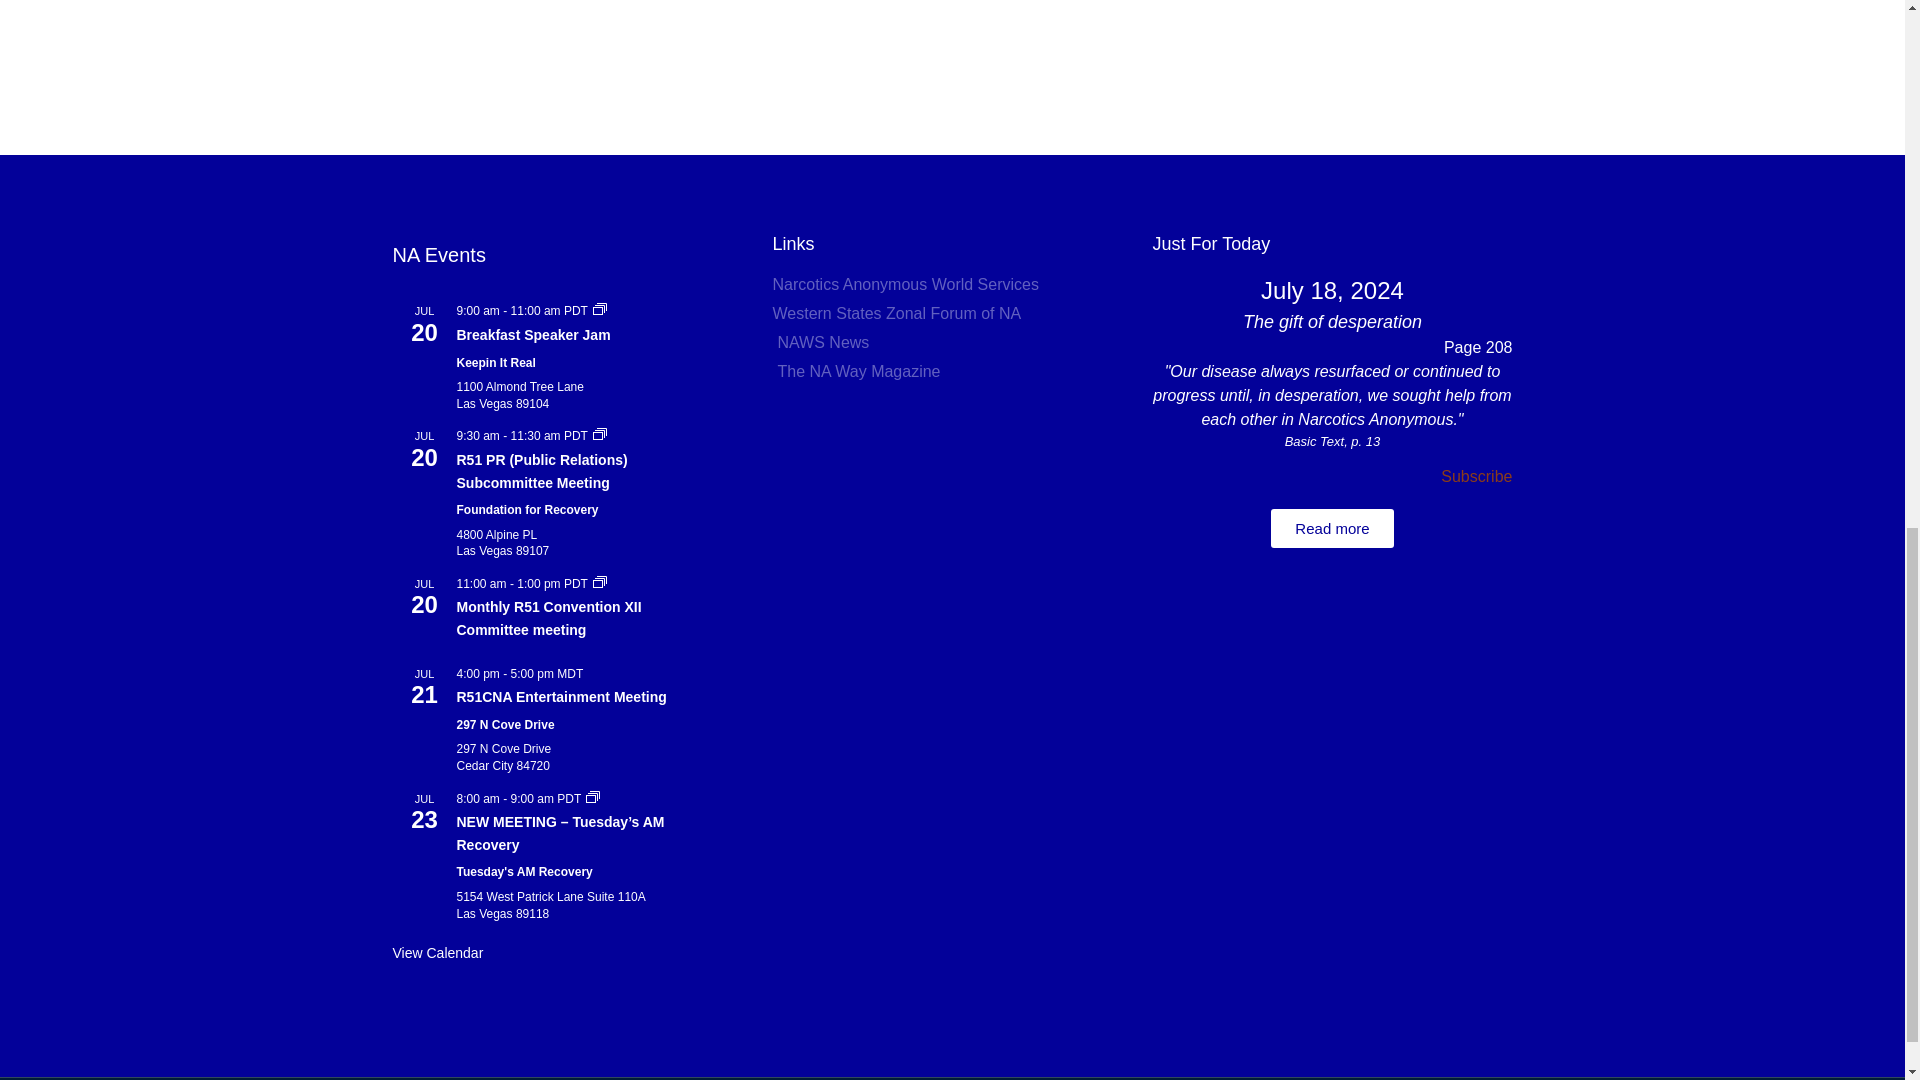 Image resolution: width=1920 pixels, height=1080 pixels. Describe the element at coordinates (600, 309) in the screenshot. I see `Event Series` at that location.